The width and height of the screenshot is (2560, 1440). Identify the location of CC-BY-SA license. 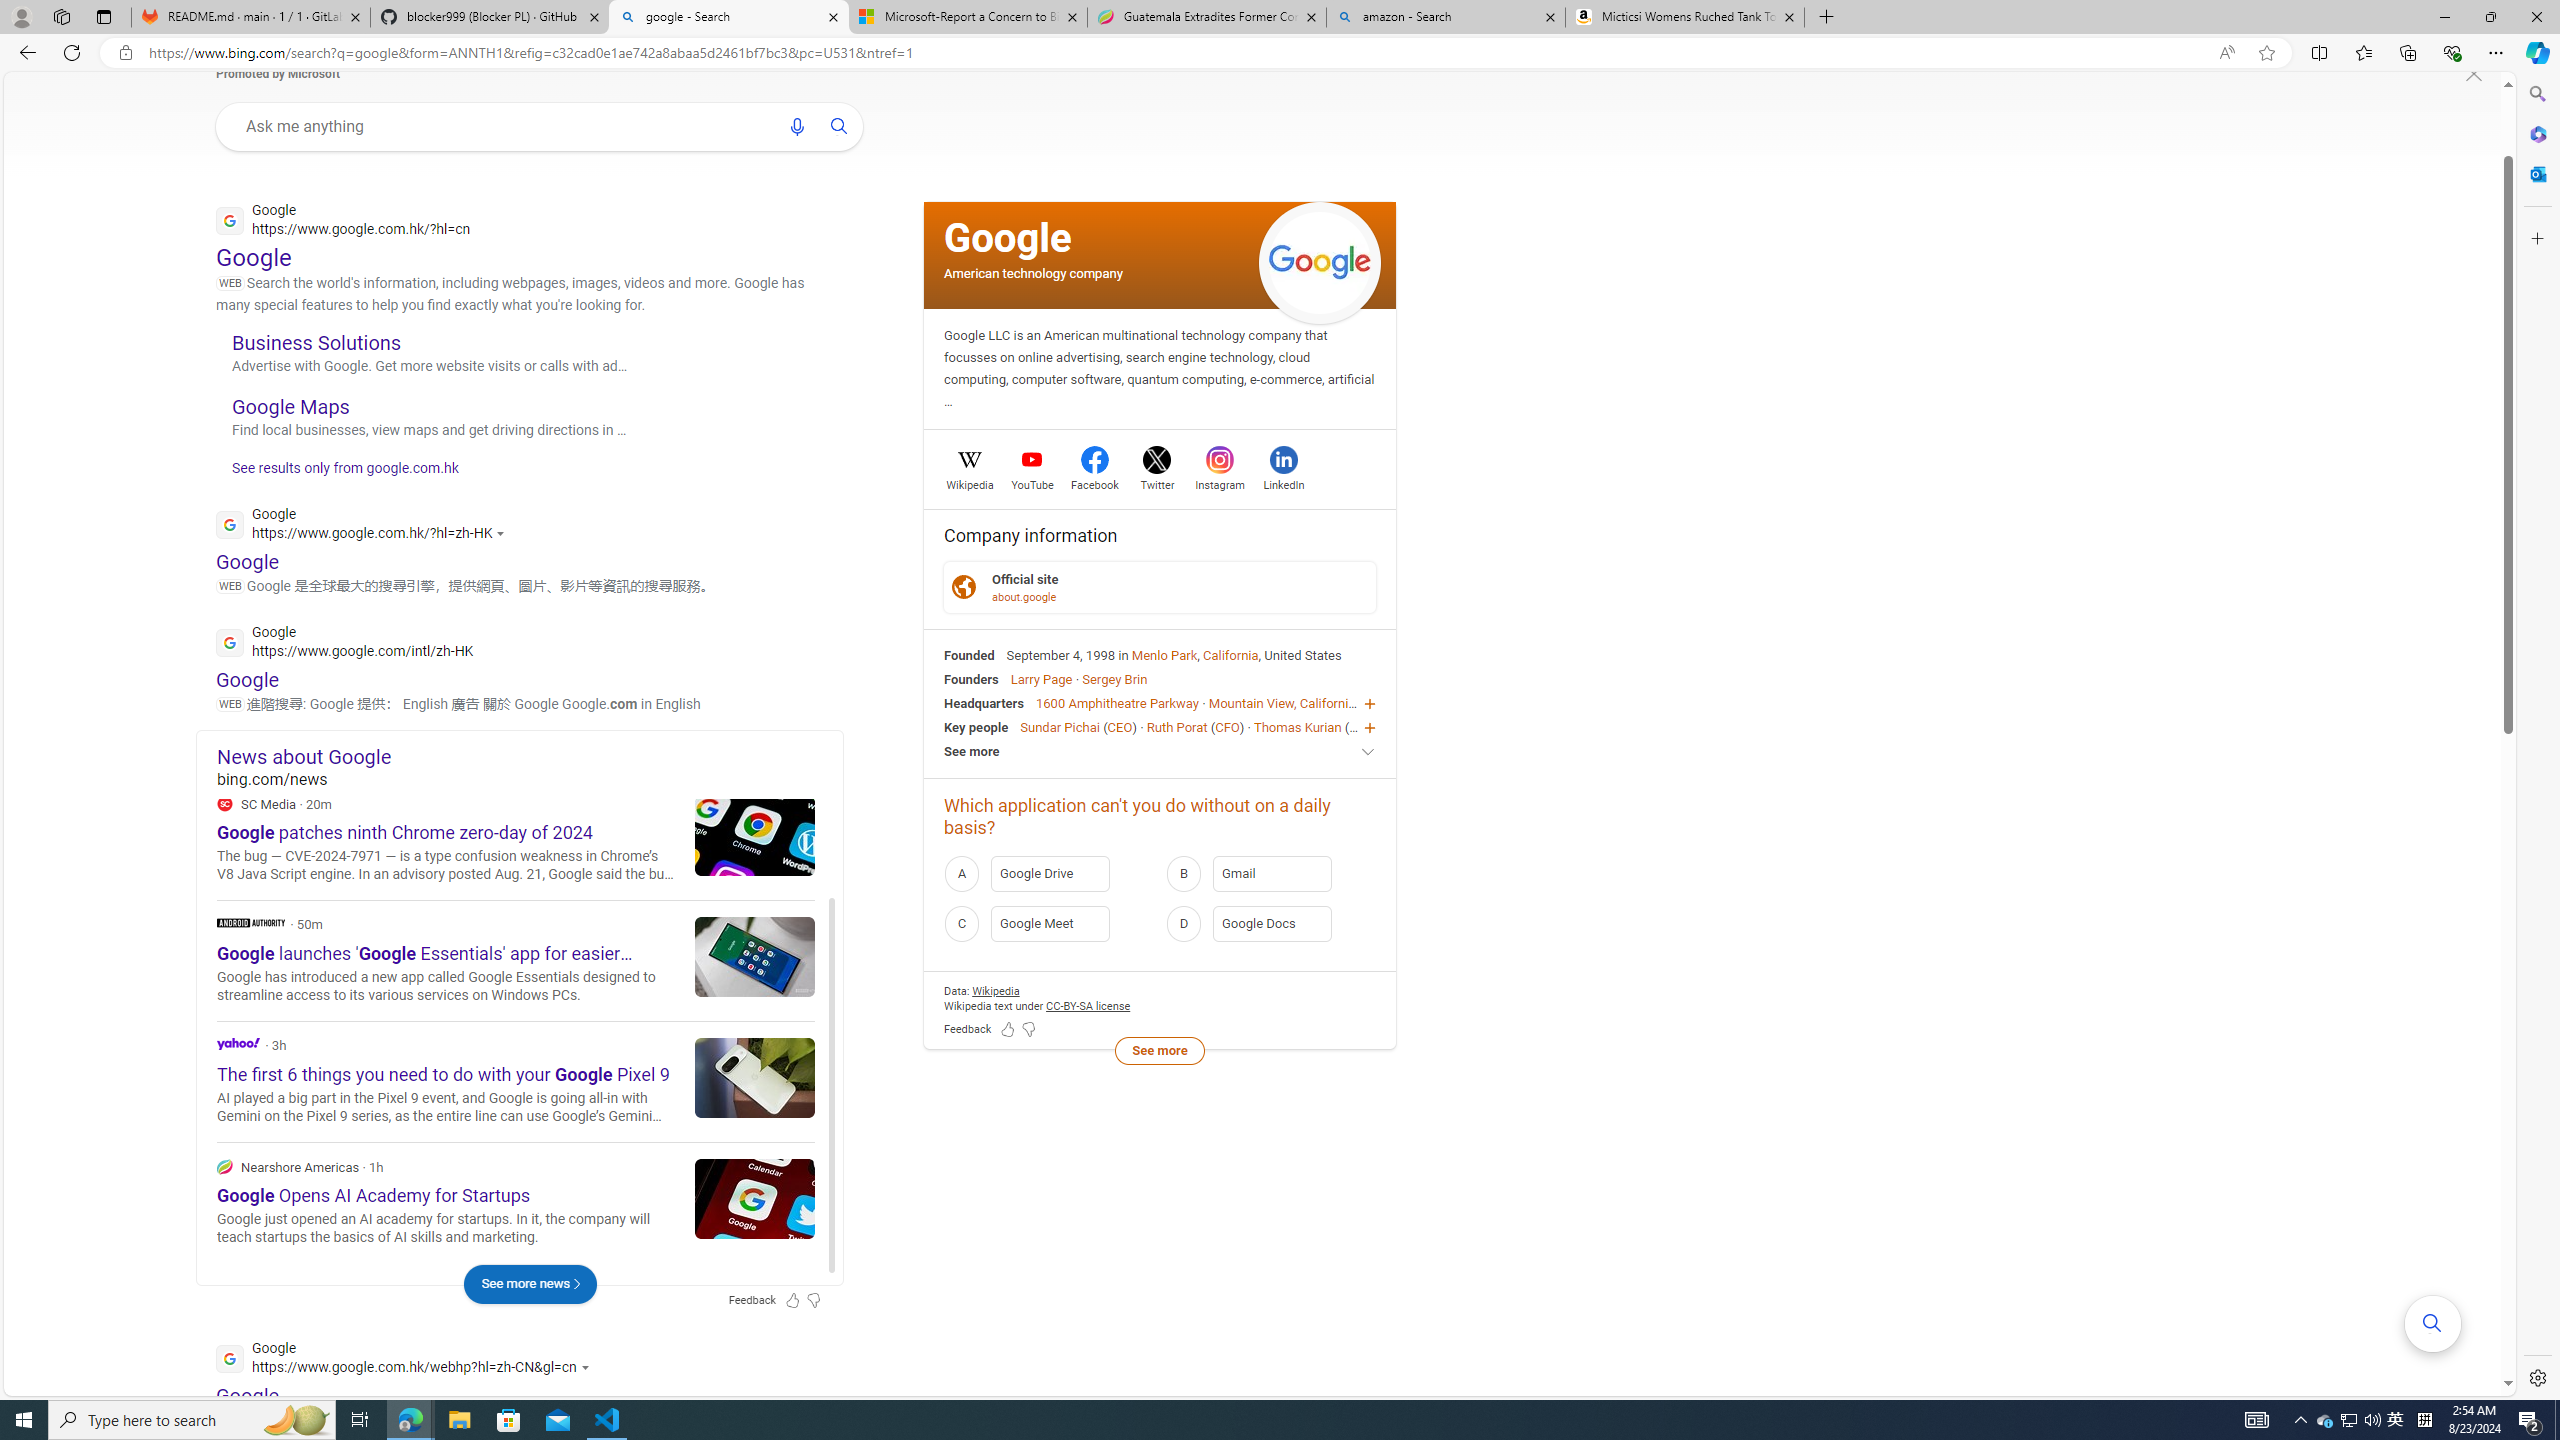
(1089, 1006).